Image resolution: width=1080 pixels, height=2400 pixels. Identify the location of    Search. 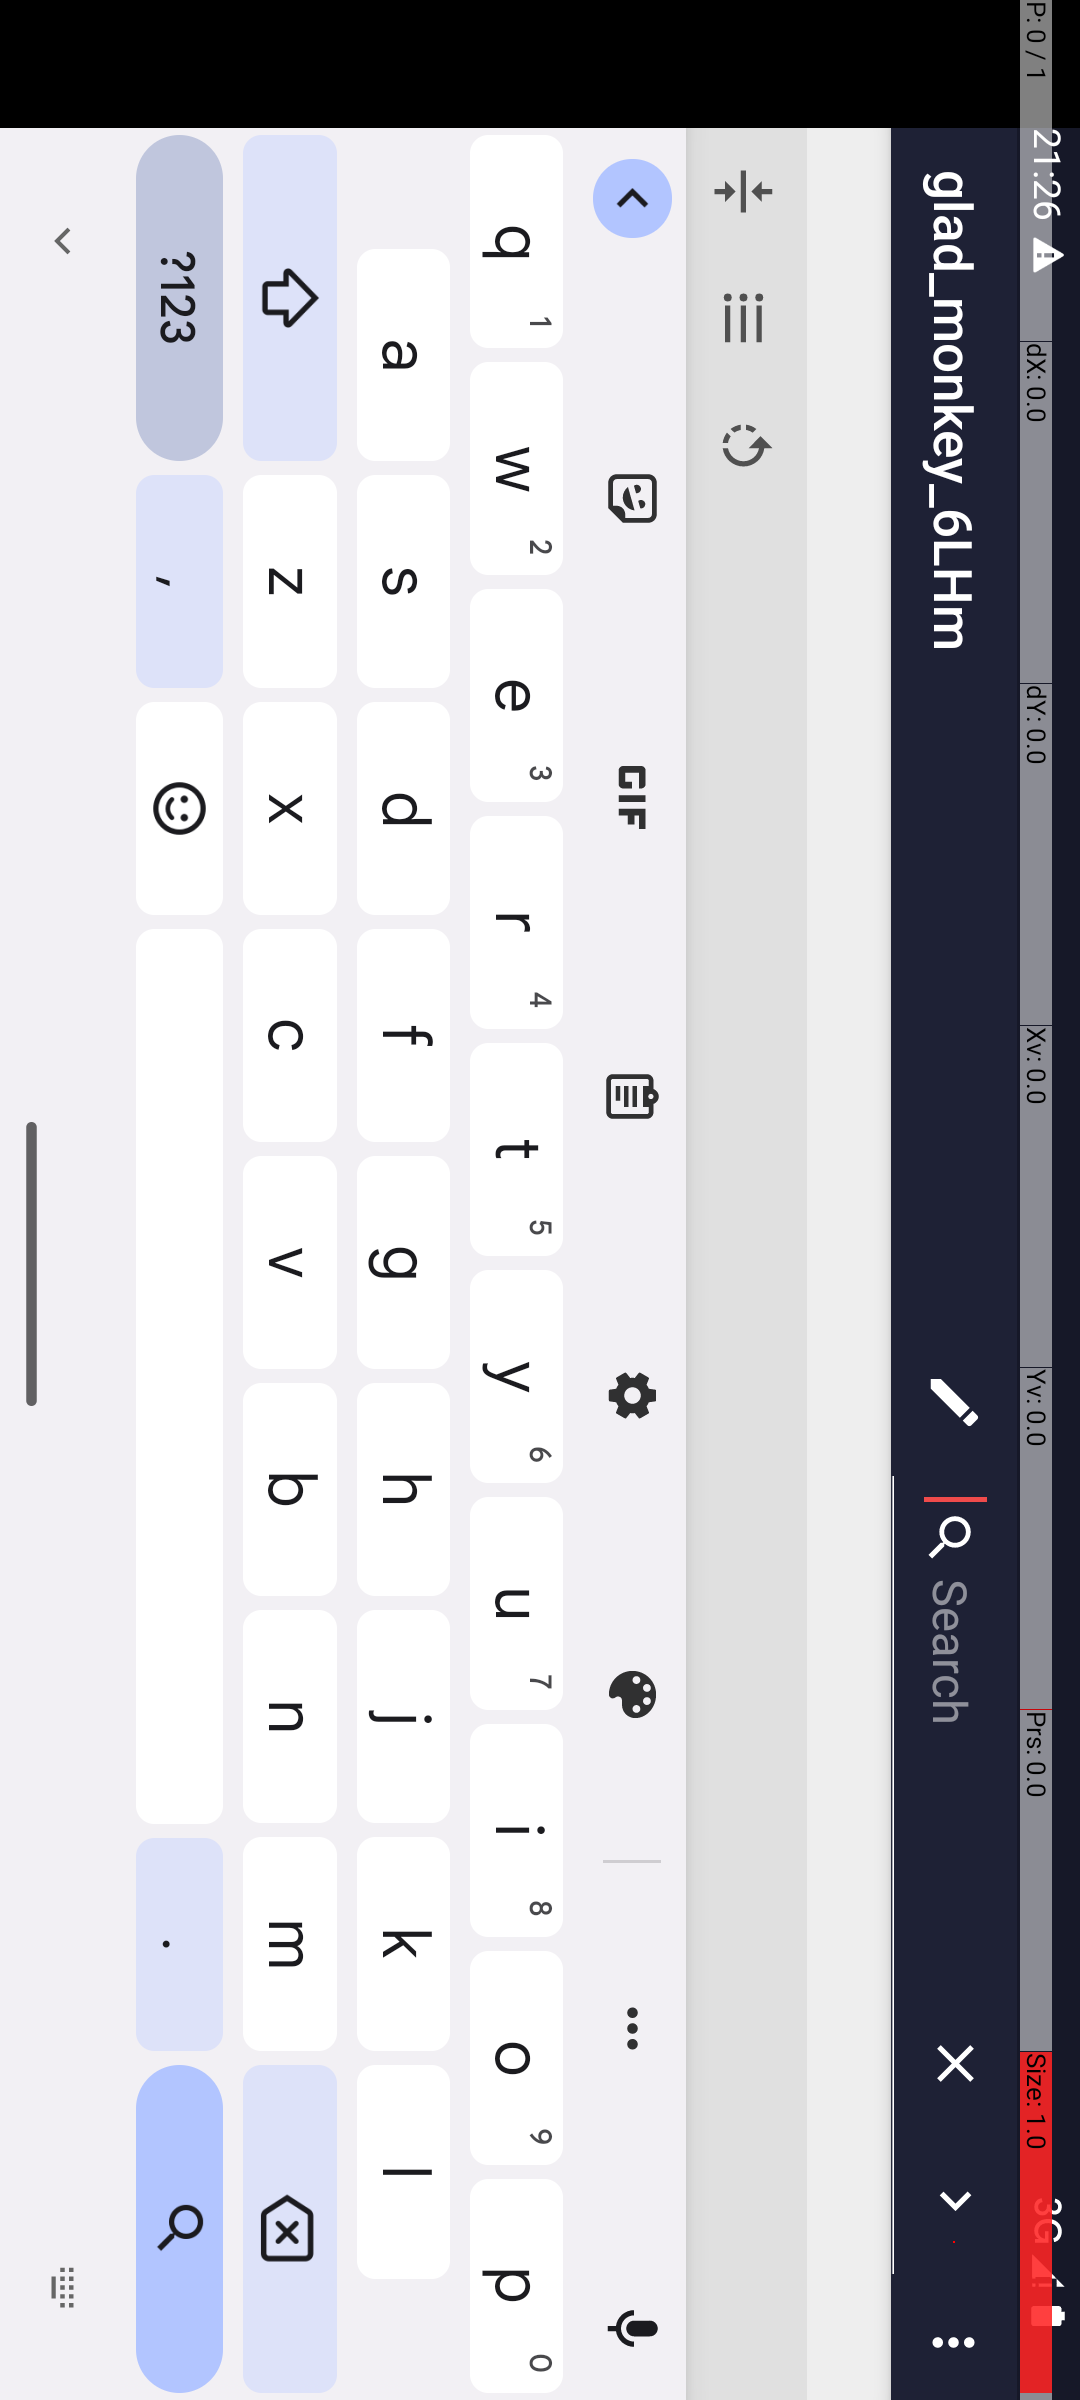
(1738, 124).